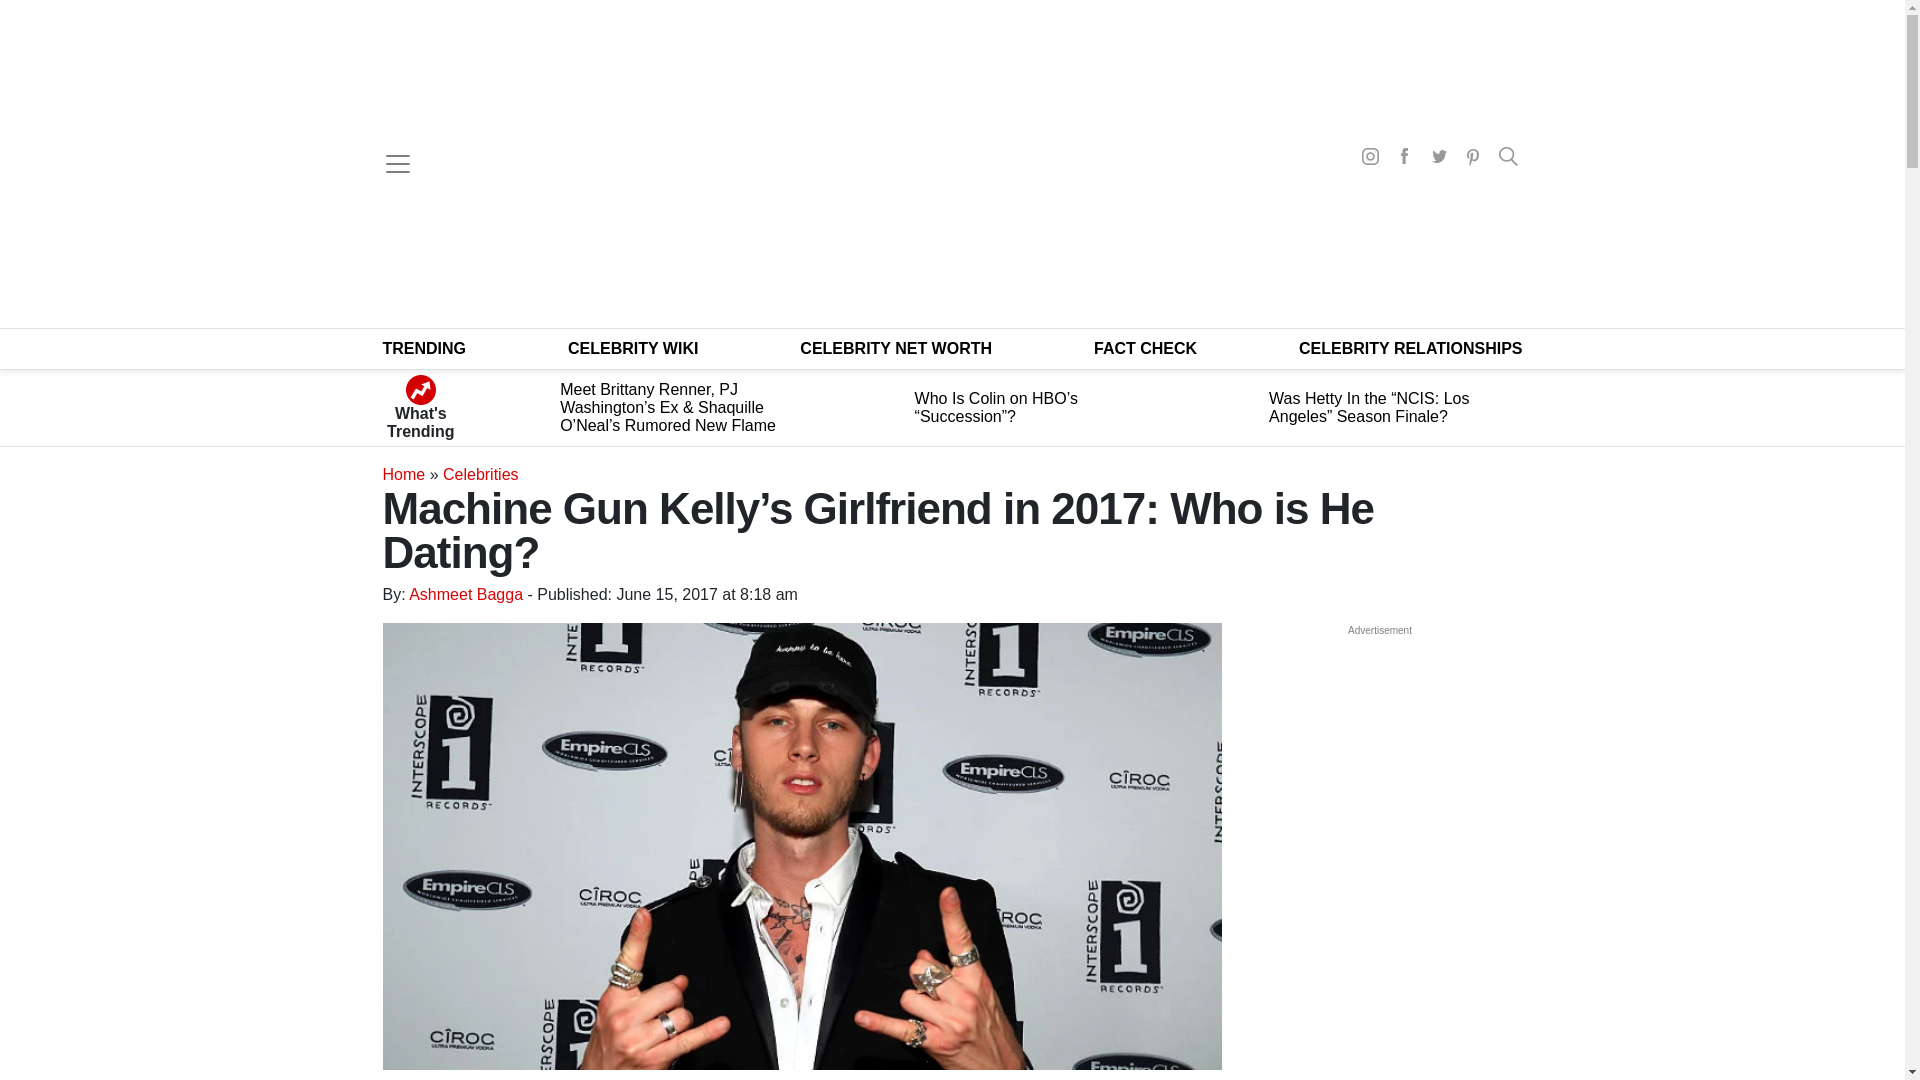 The width and height of the screenshot is (1920, 1080). I want to click on Posts by Ashmeet Bagga, so click(465, 594).